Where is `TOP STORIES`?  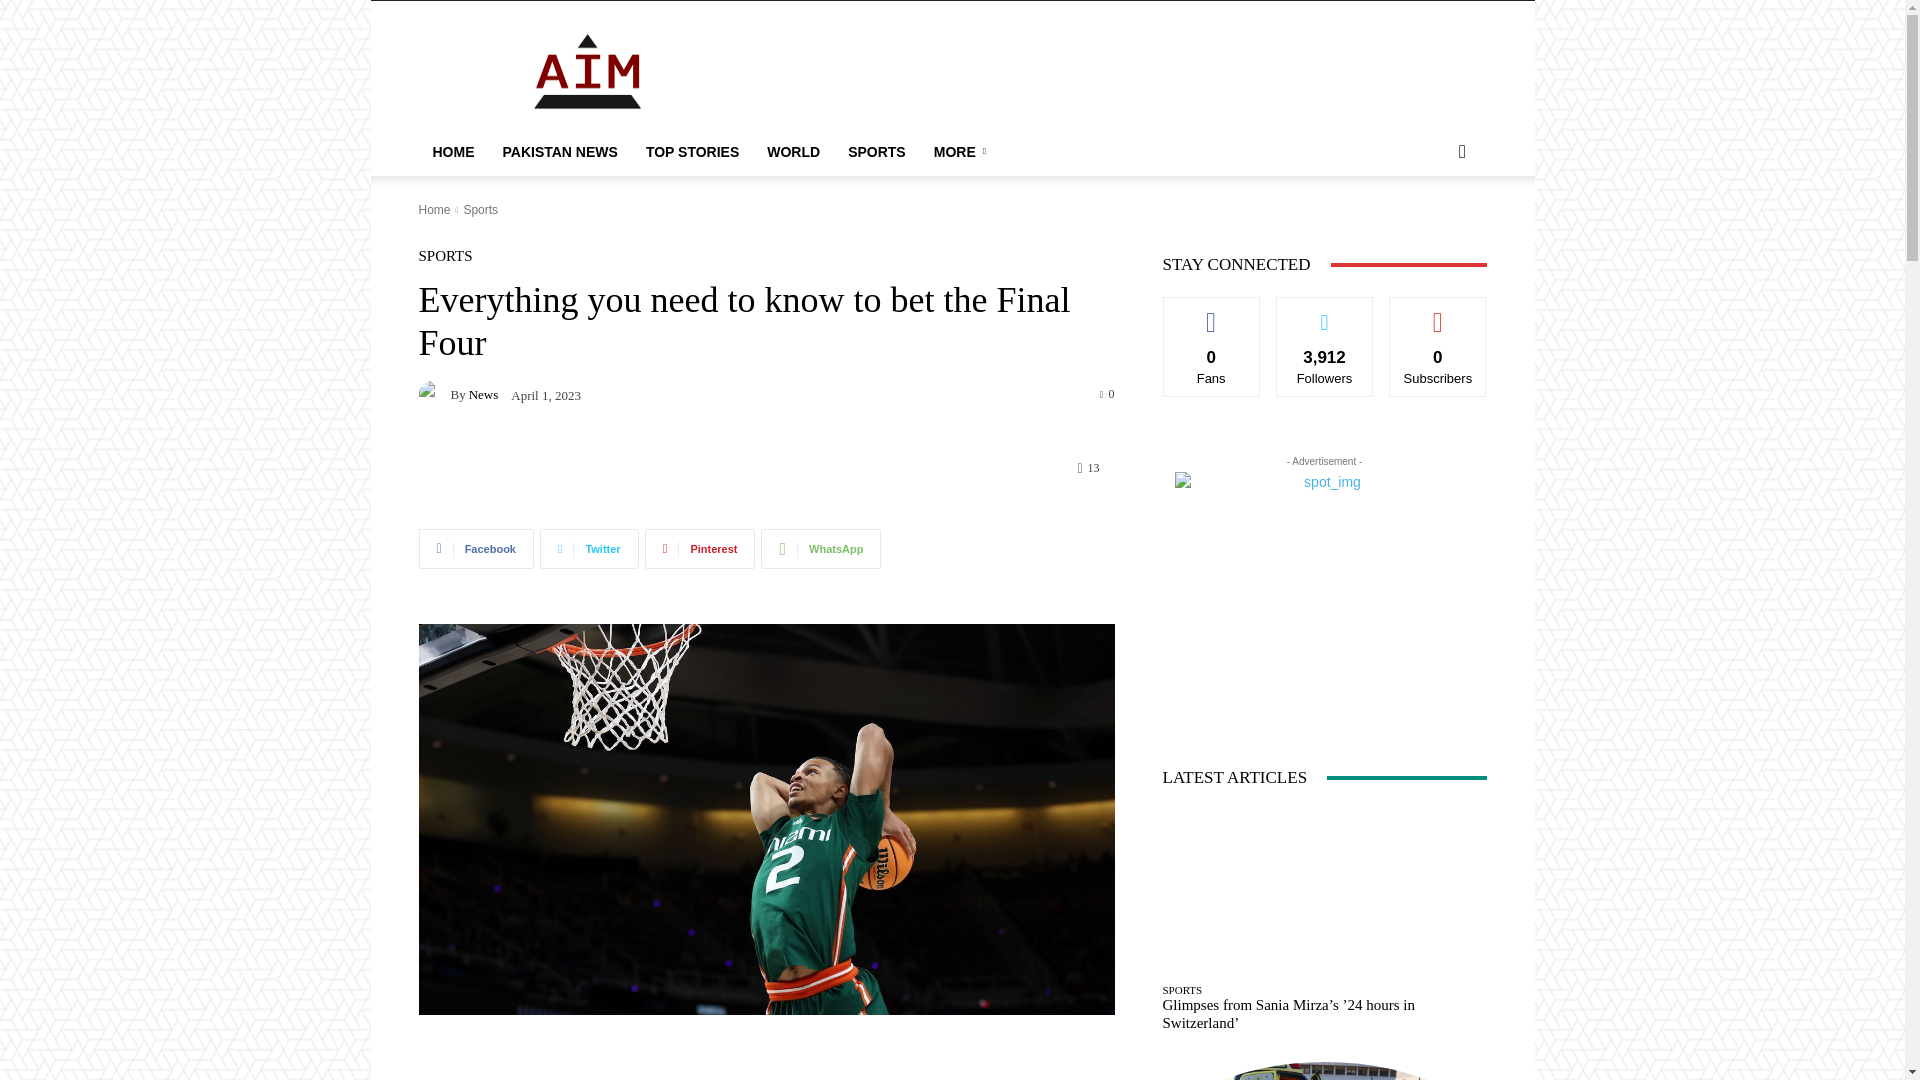 TOP STORIES is located at coordinates (692, 152).